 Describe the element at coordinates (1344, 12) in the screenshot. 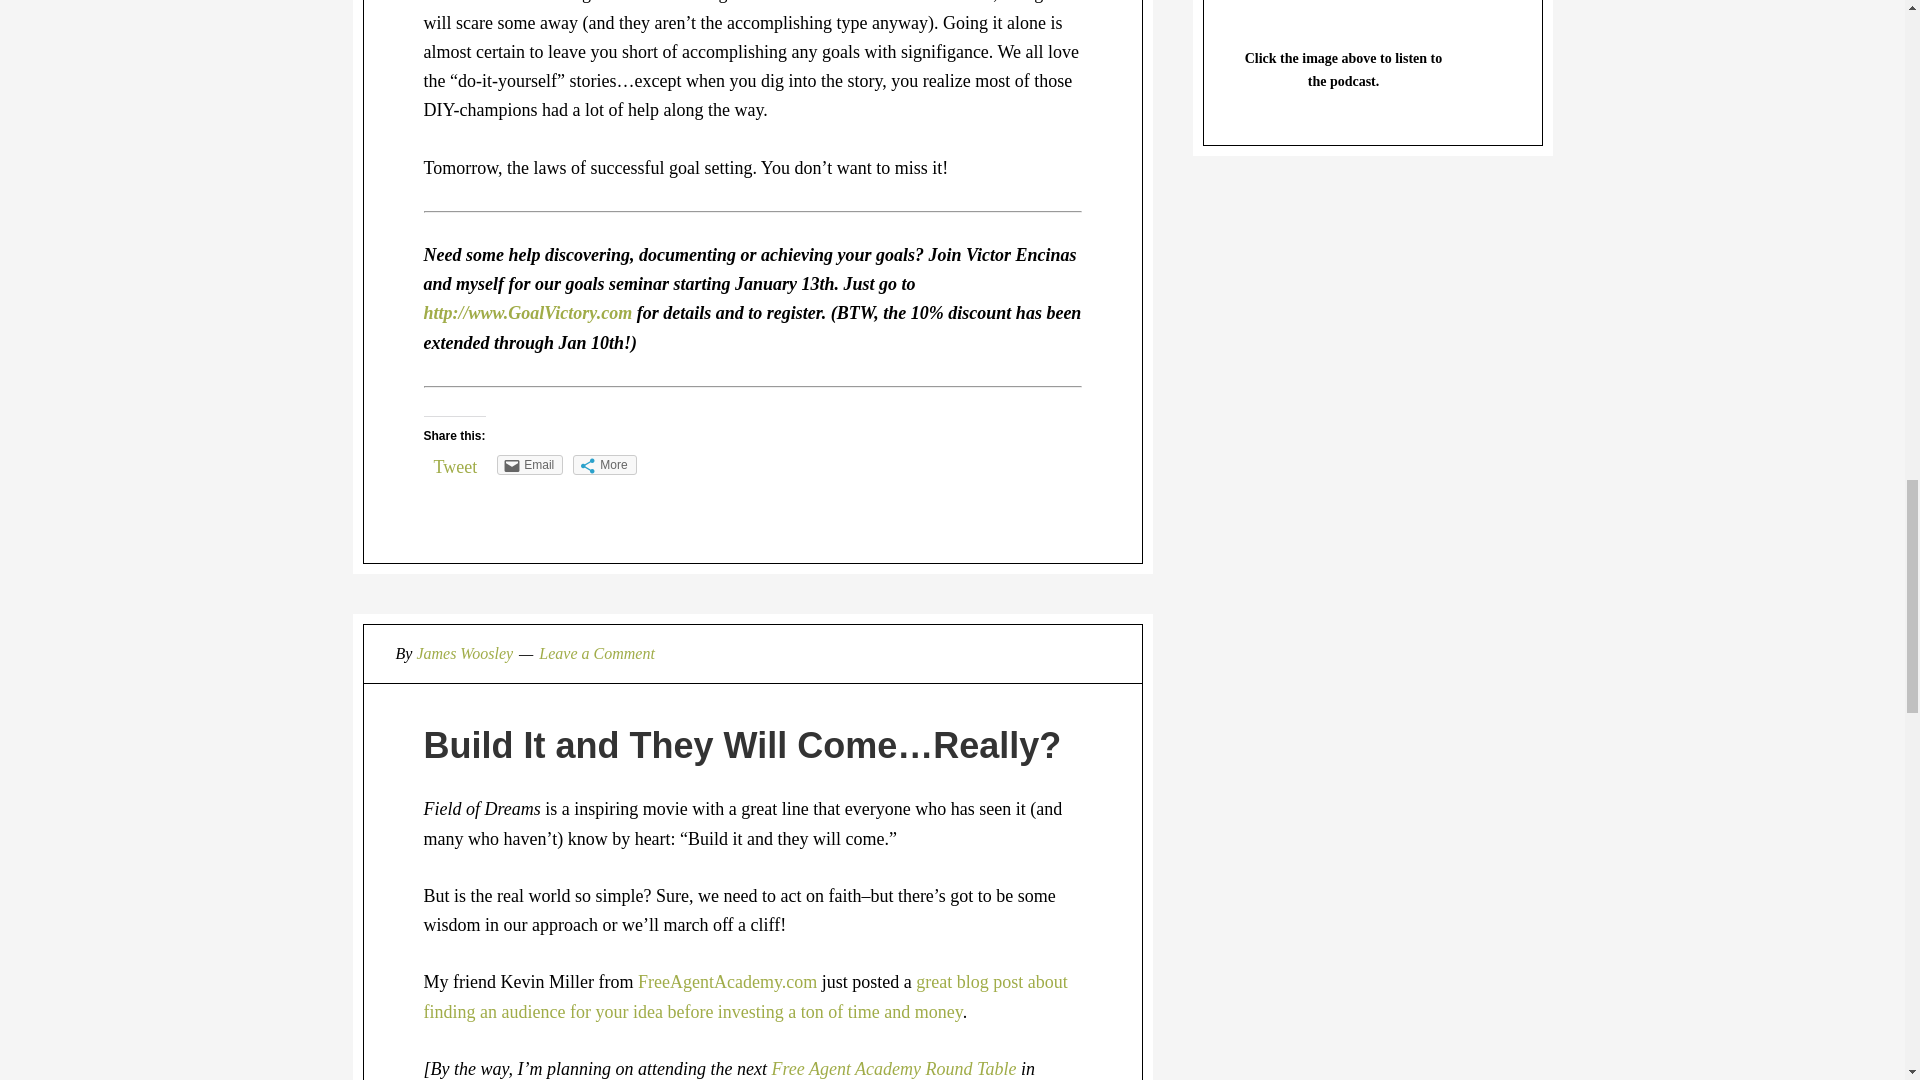

I see `The Conquer Your Kryptonite Show` at that location.